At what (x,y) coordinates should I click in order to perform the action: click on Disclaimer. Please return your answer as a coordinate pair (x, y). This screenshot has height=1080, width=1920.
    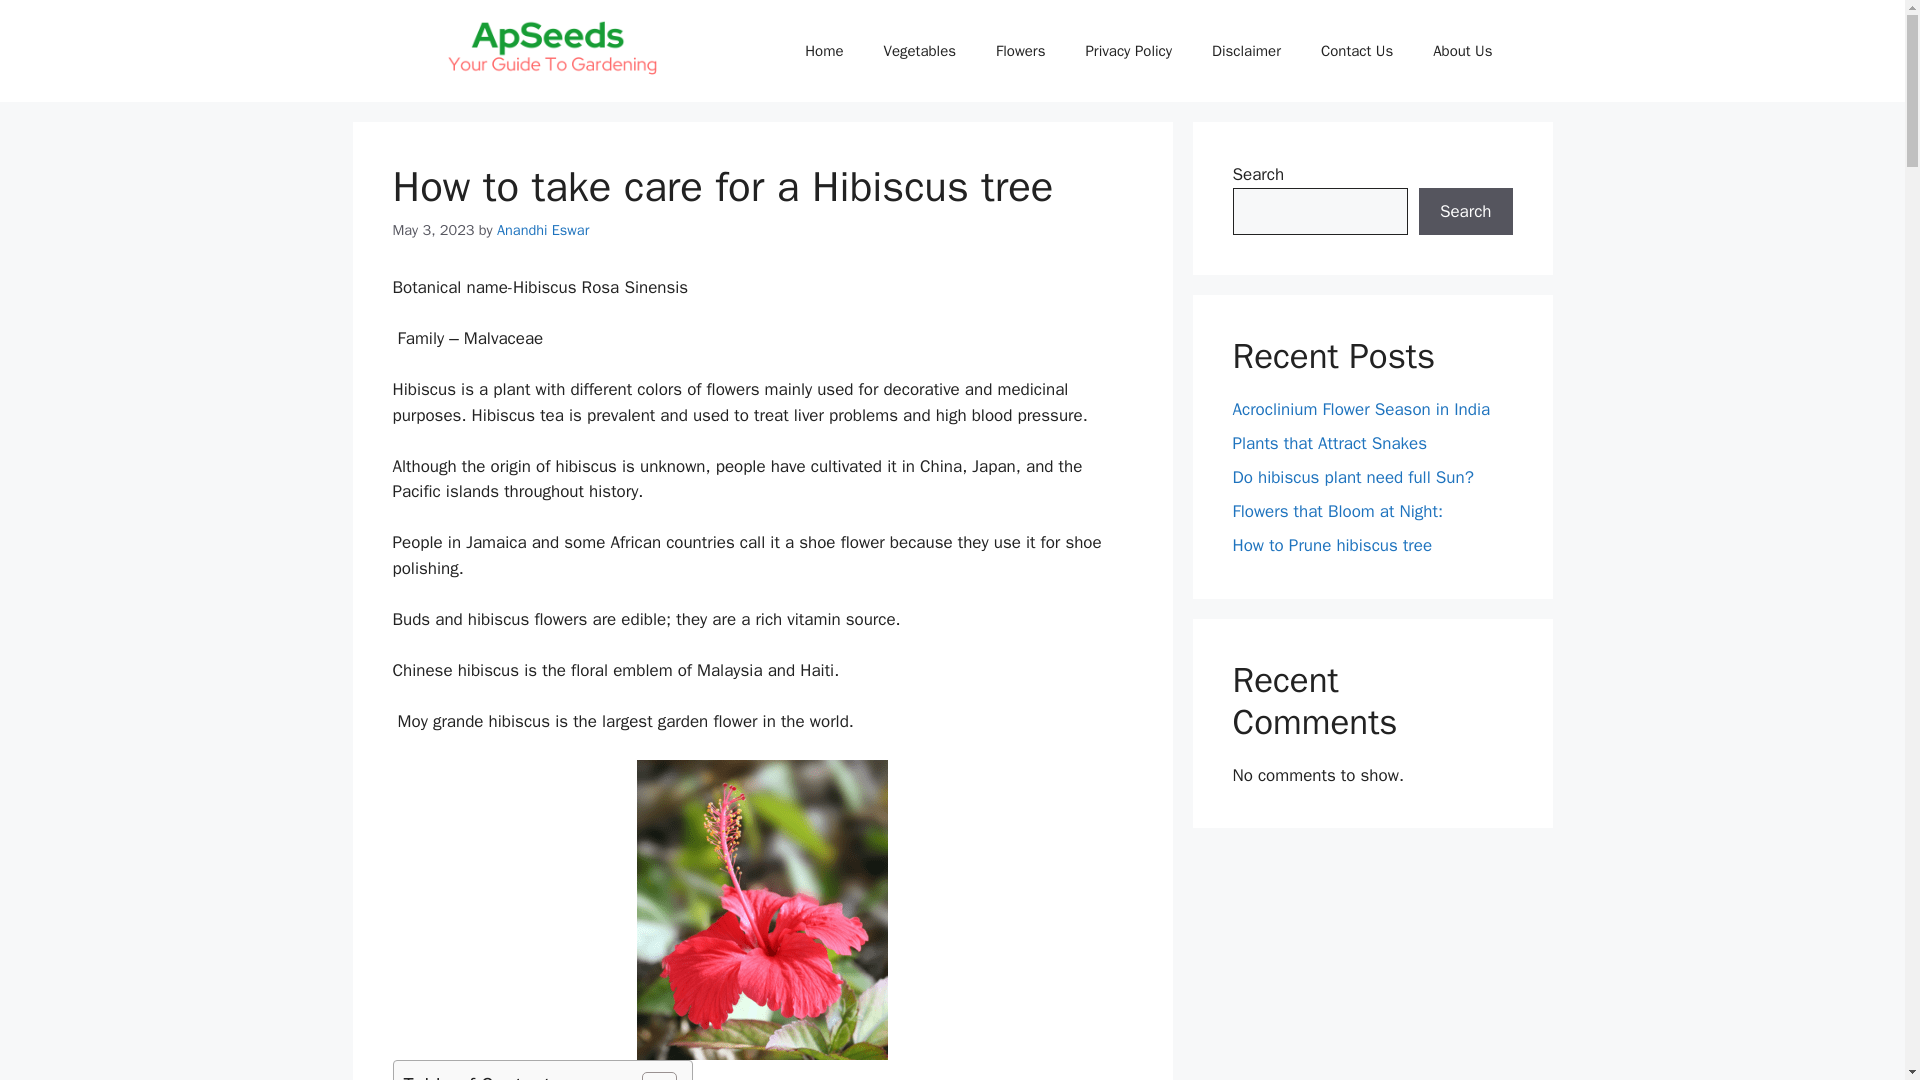
    Looking at the image, I should click on (1246, 50).